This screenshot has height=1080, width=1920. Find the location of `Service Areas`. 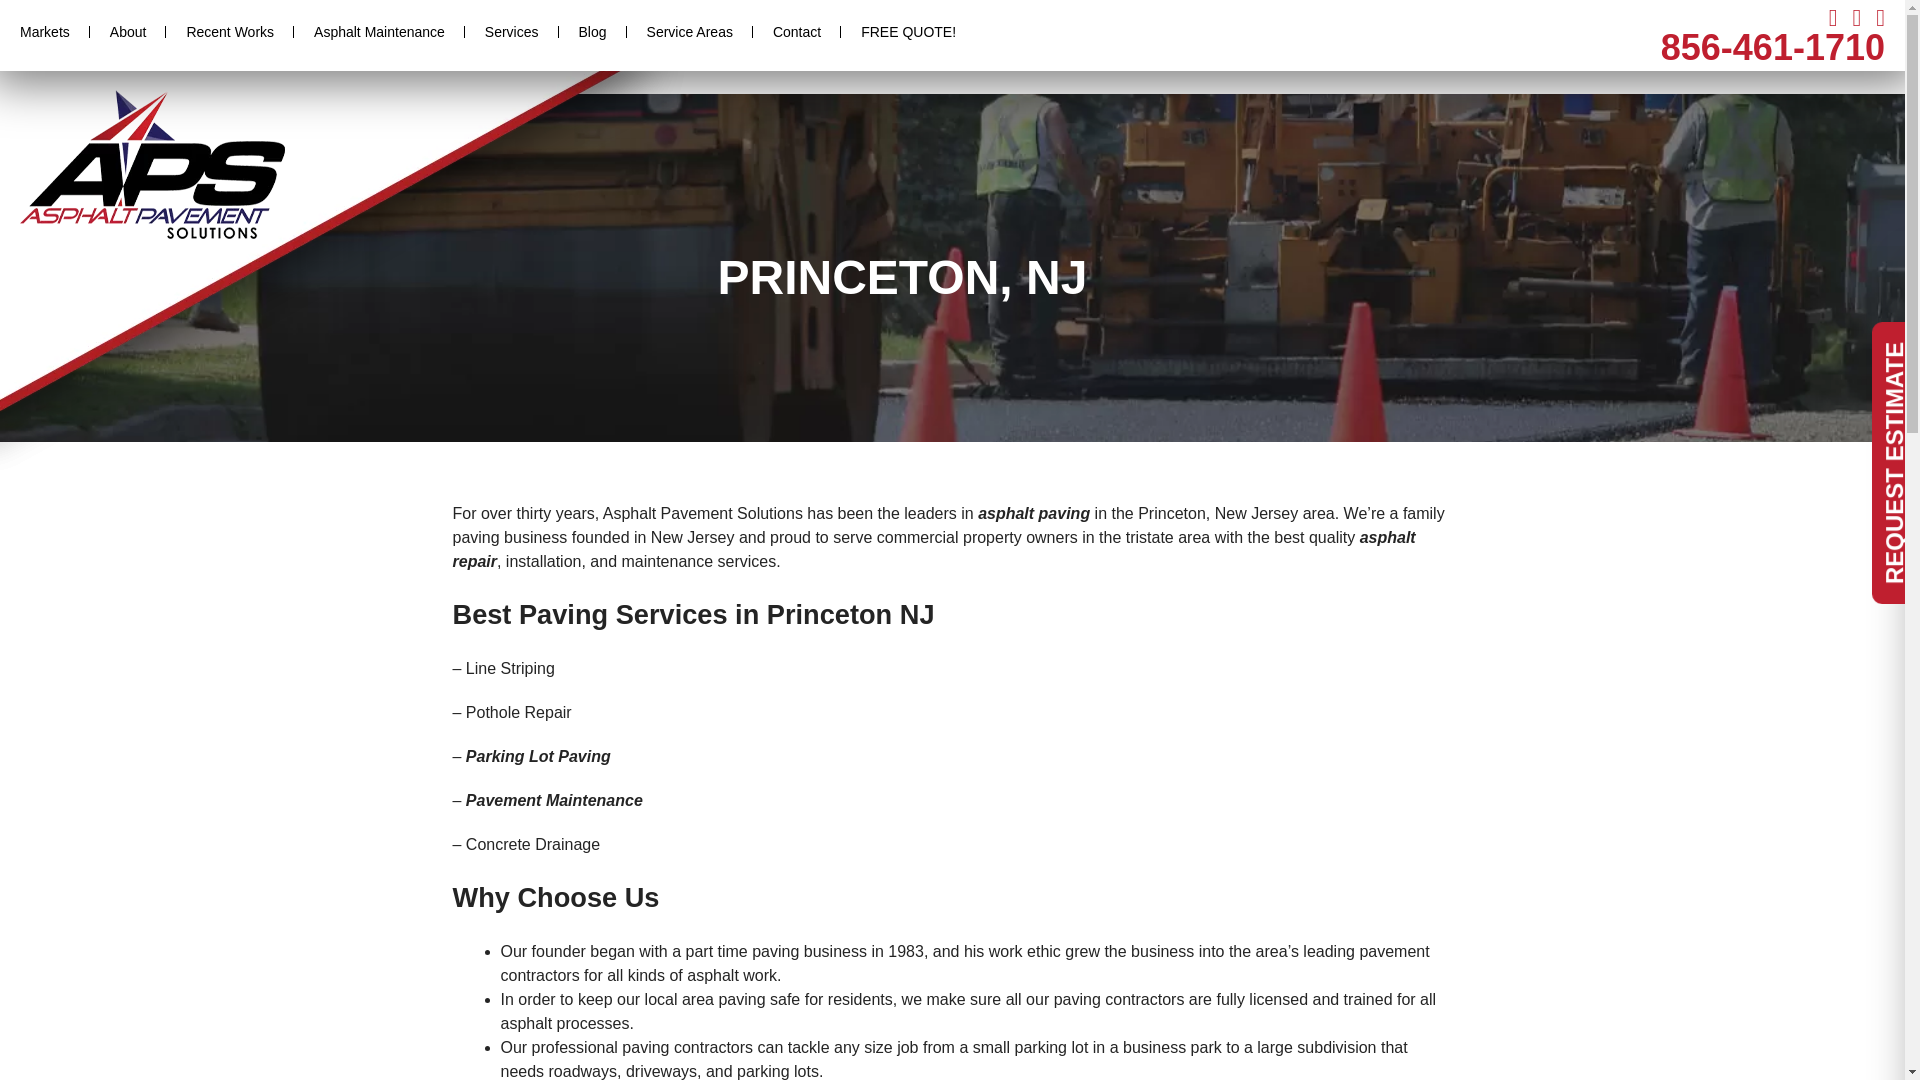

Service Areas is located at coordinates (690, 32).